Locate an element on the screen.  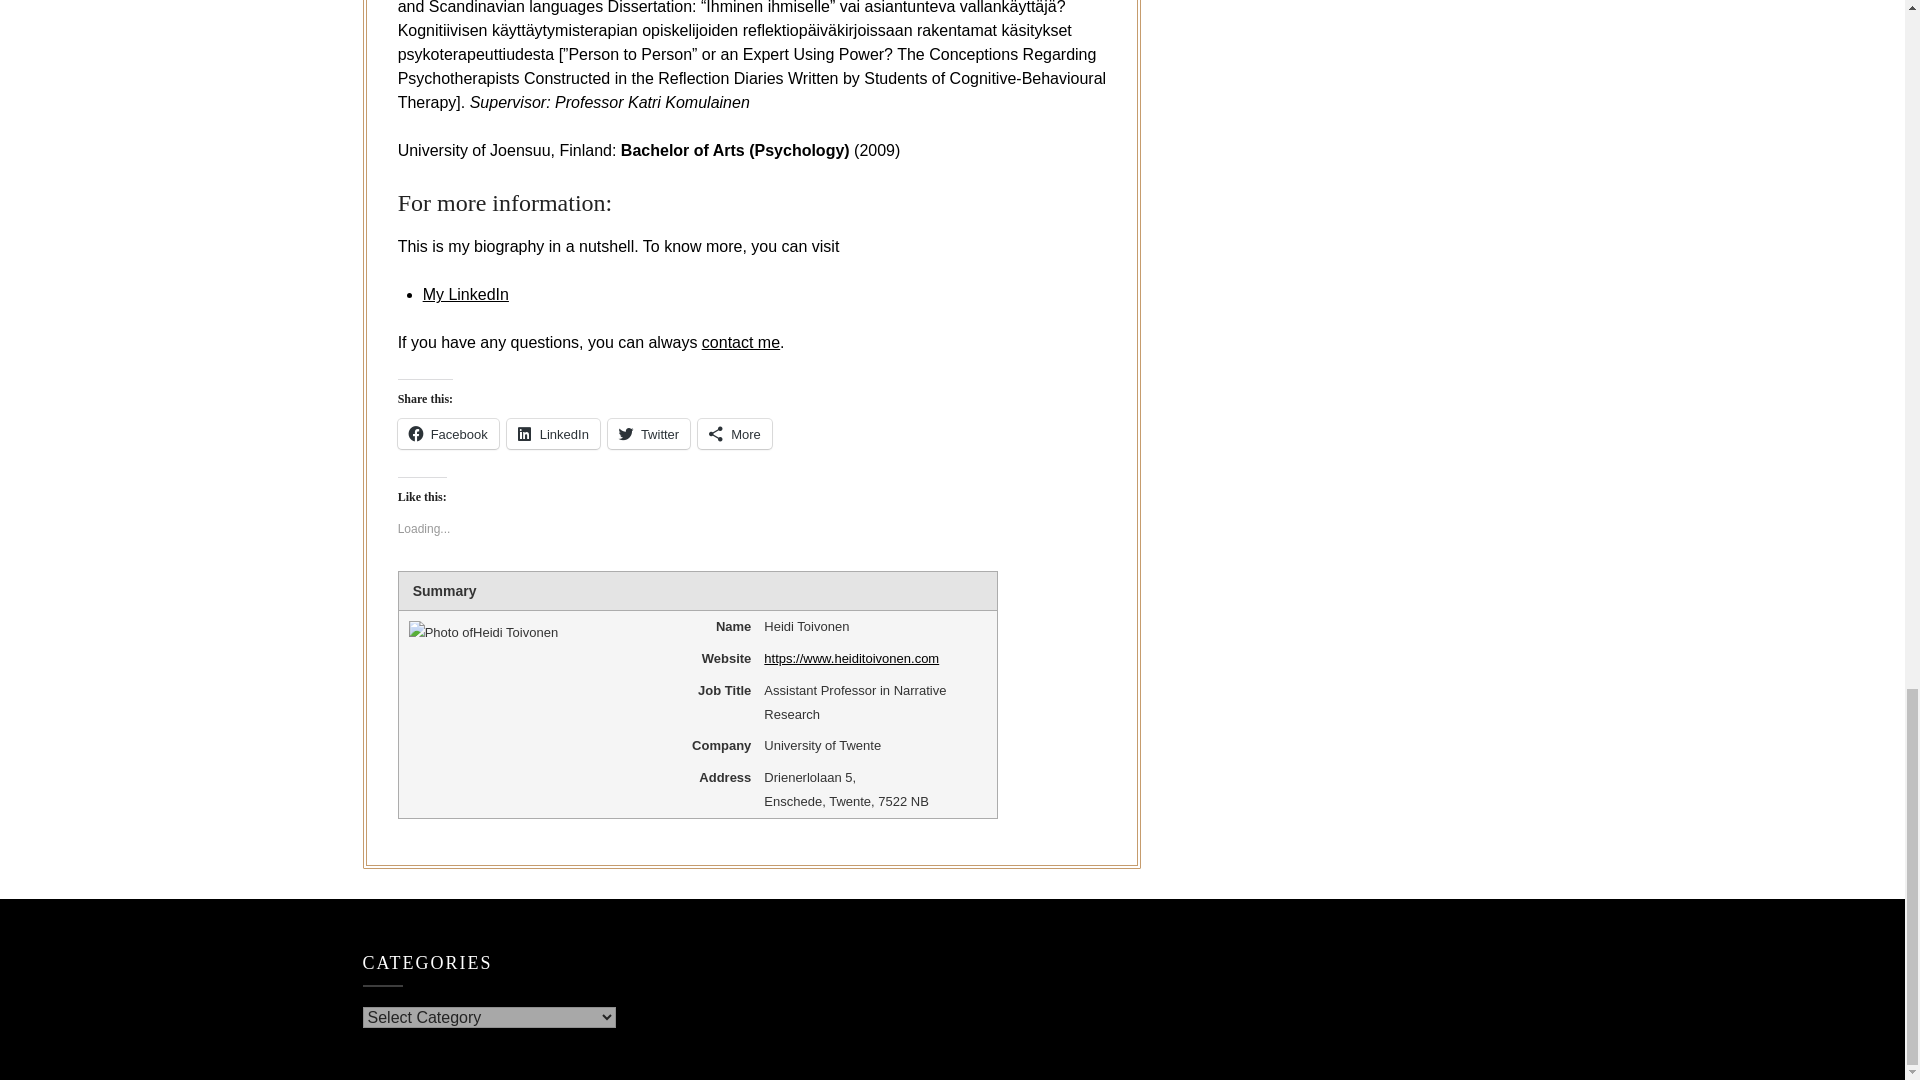
Click to share on Facebook is located at coordinates (448, 434).